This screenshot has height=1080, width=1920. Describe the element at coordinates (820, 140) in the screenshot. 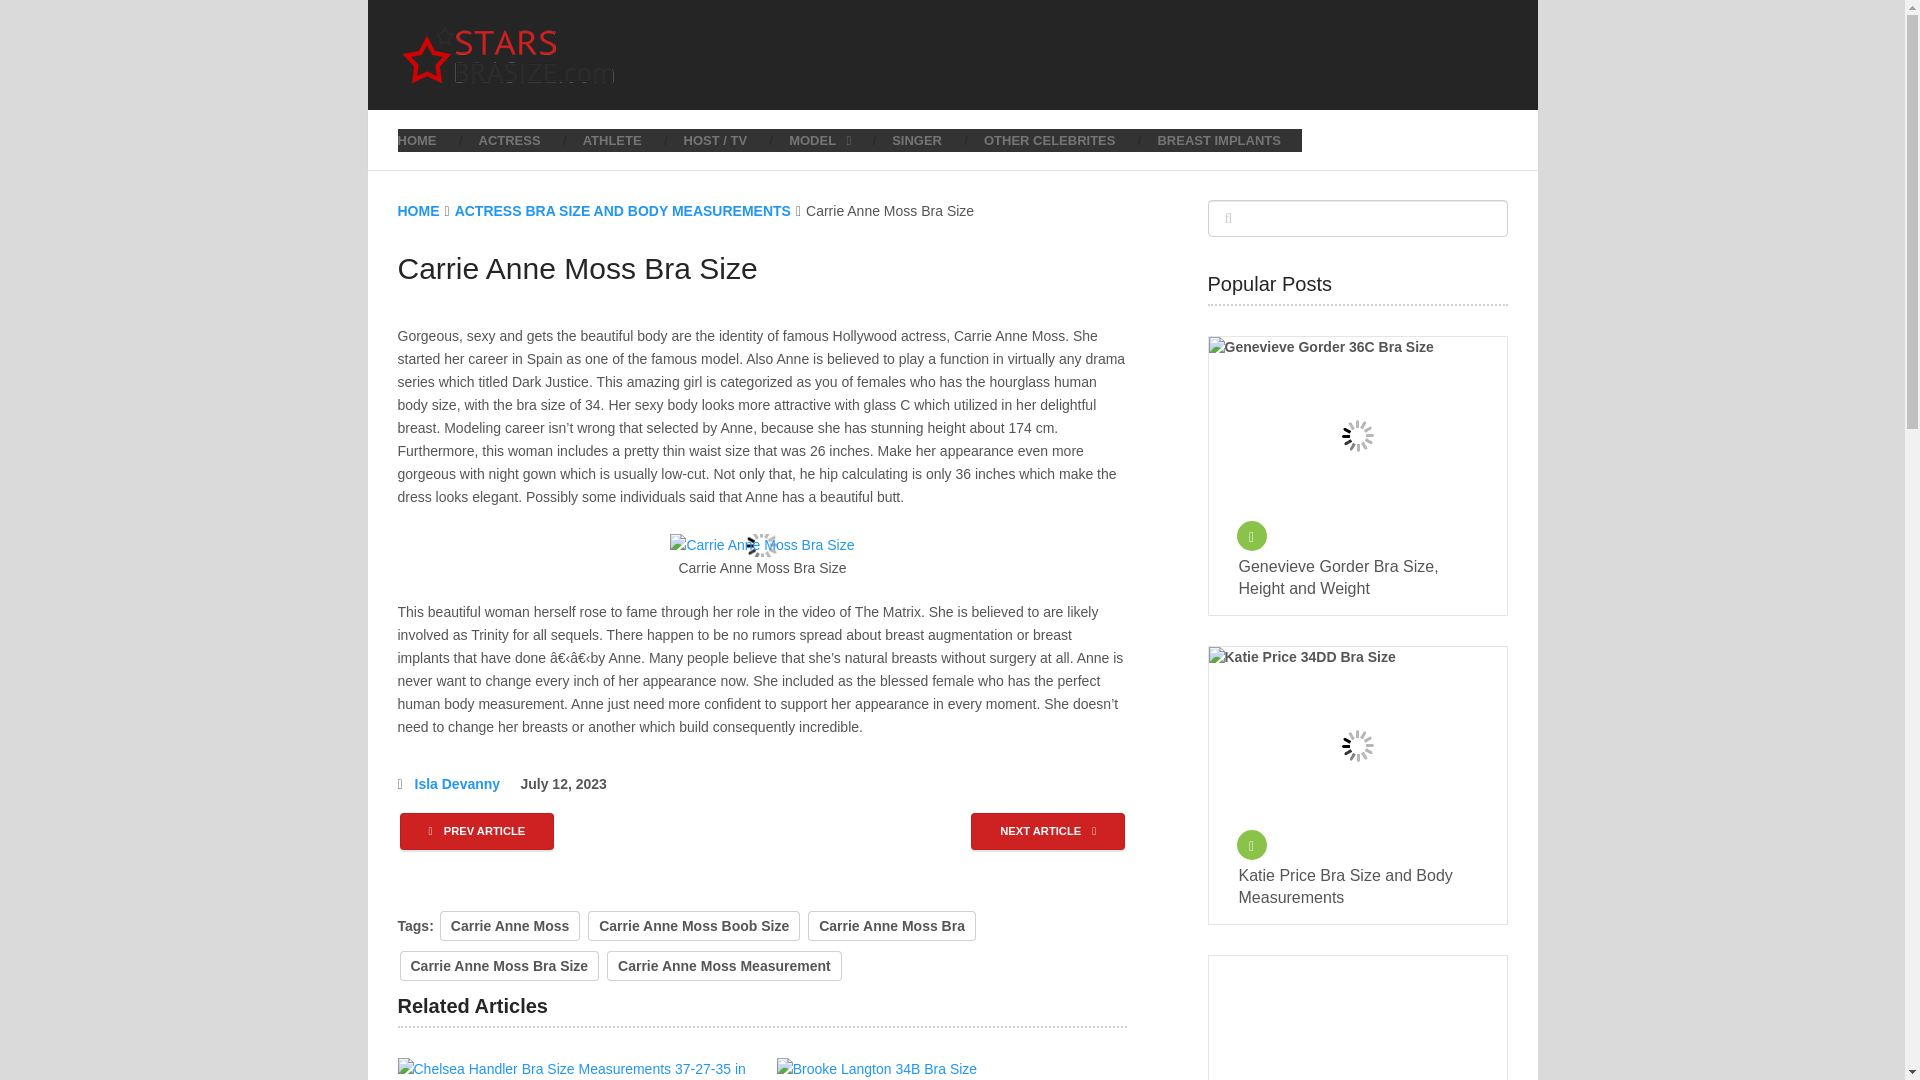

I see `MODEL` at that location.